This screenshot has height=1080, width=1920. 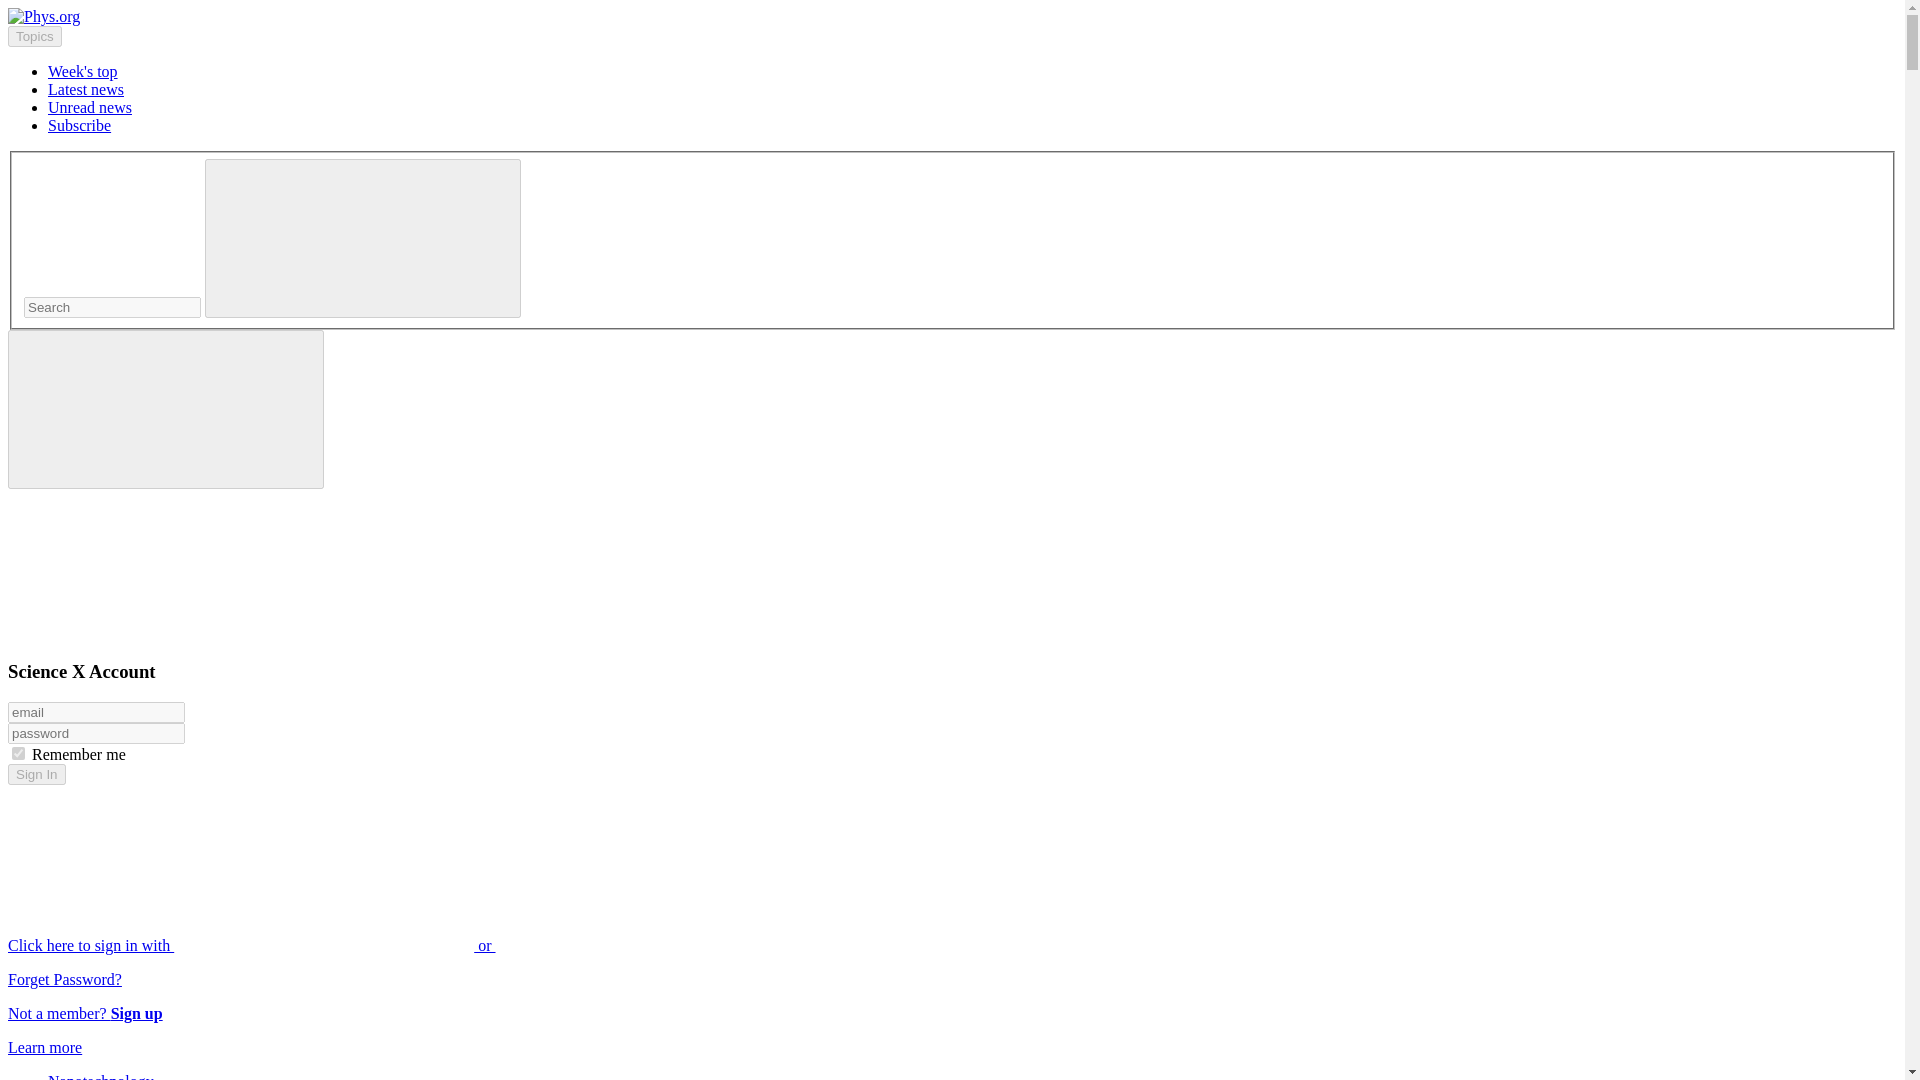 I want to click on Sign In, so click(x=36, y=774).